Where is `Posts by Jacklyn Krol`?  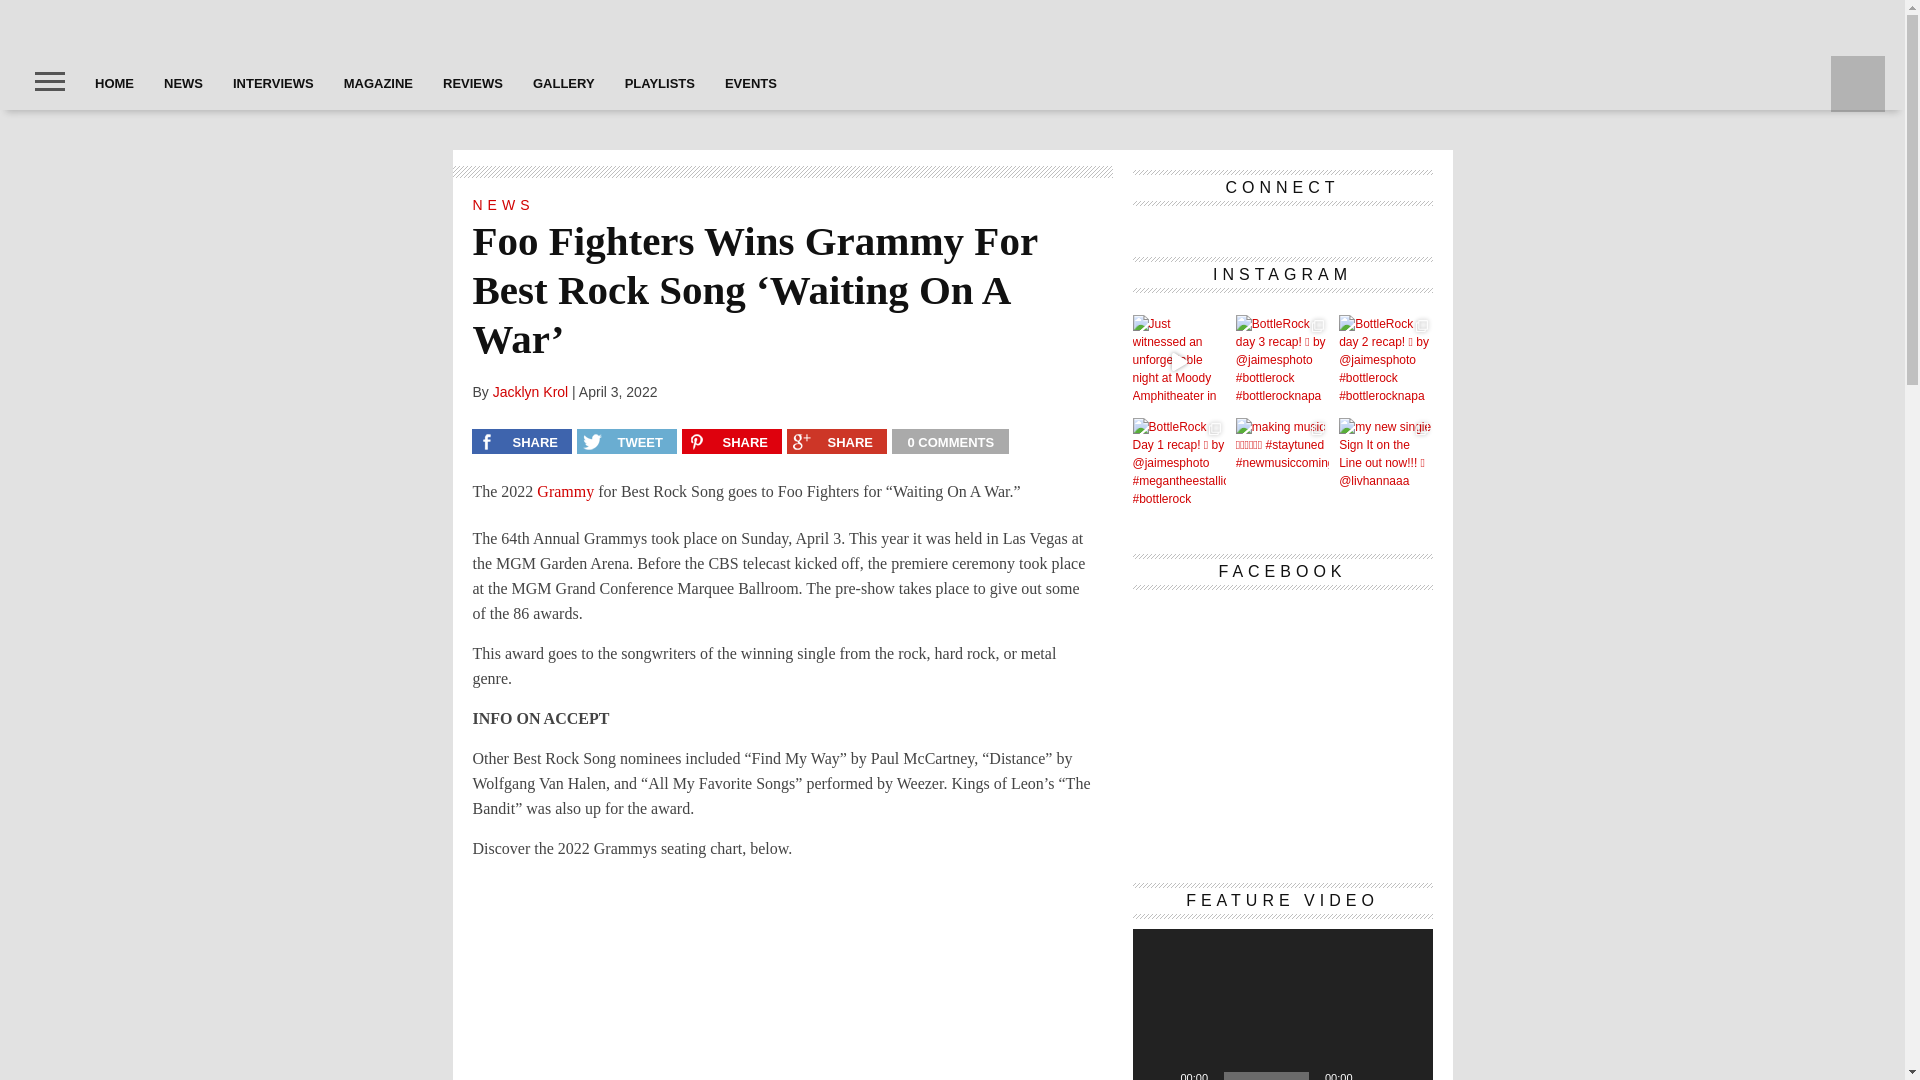
Posts by Jacklyn Krol is located at coordinates (530, 392).